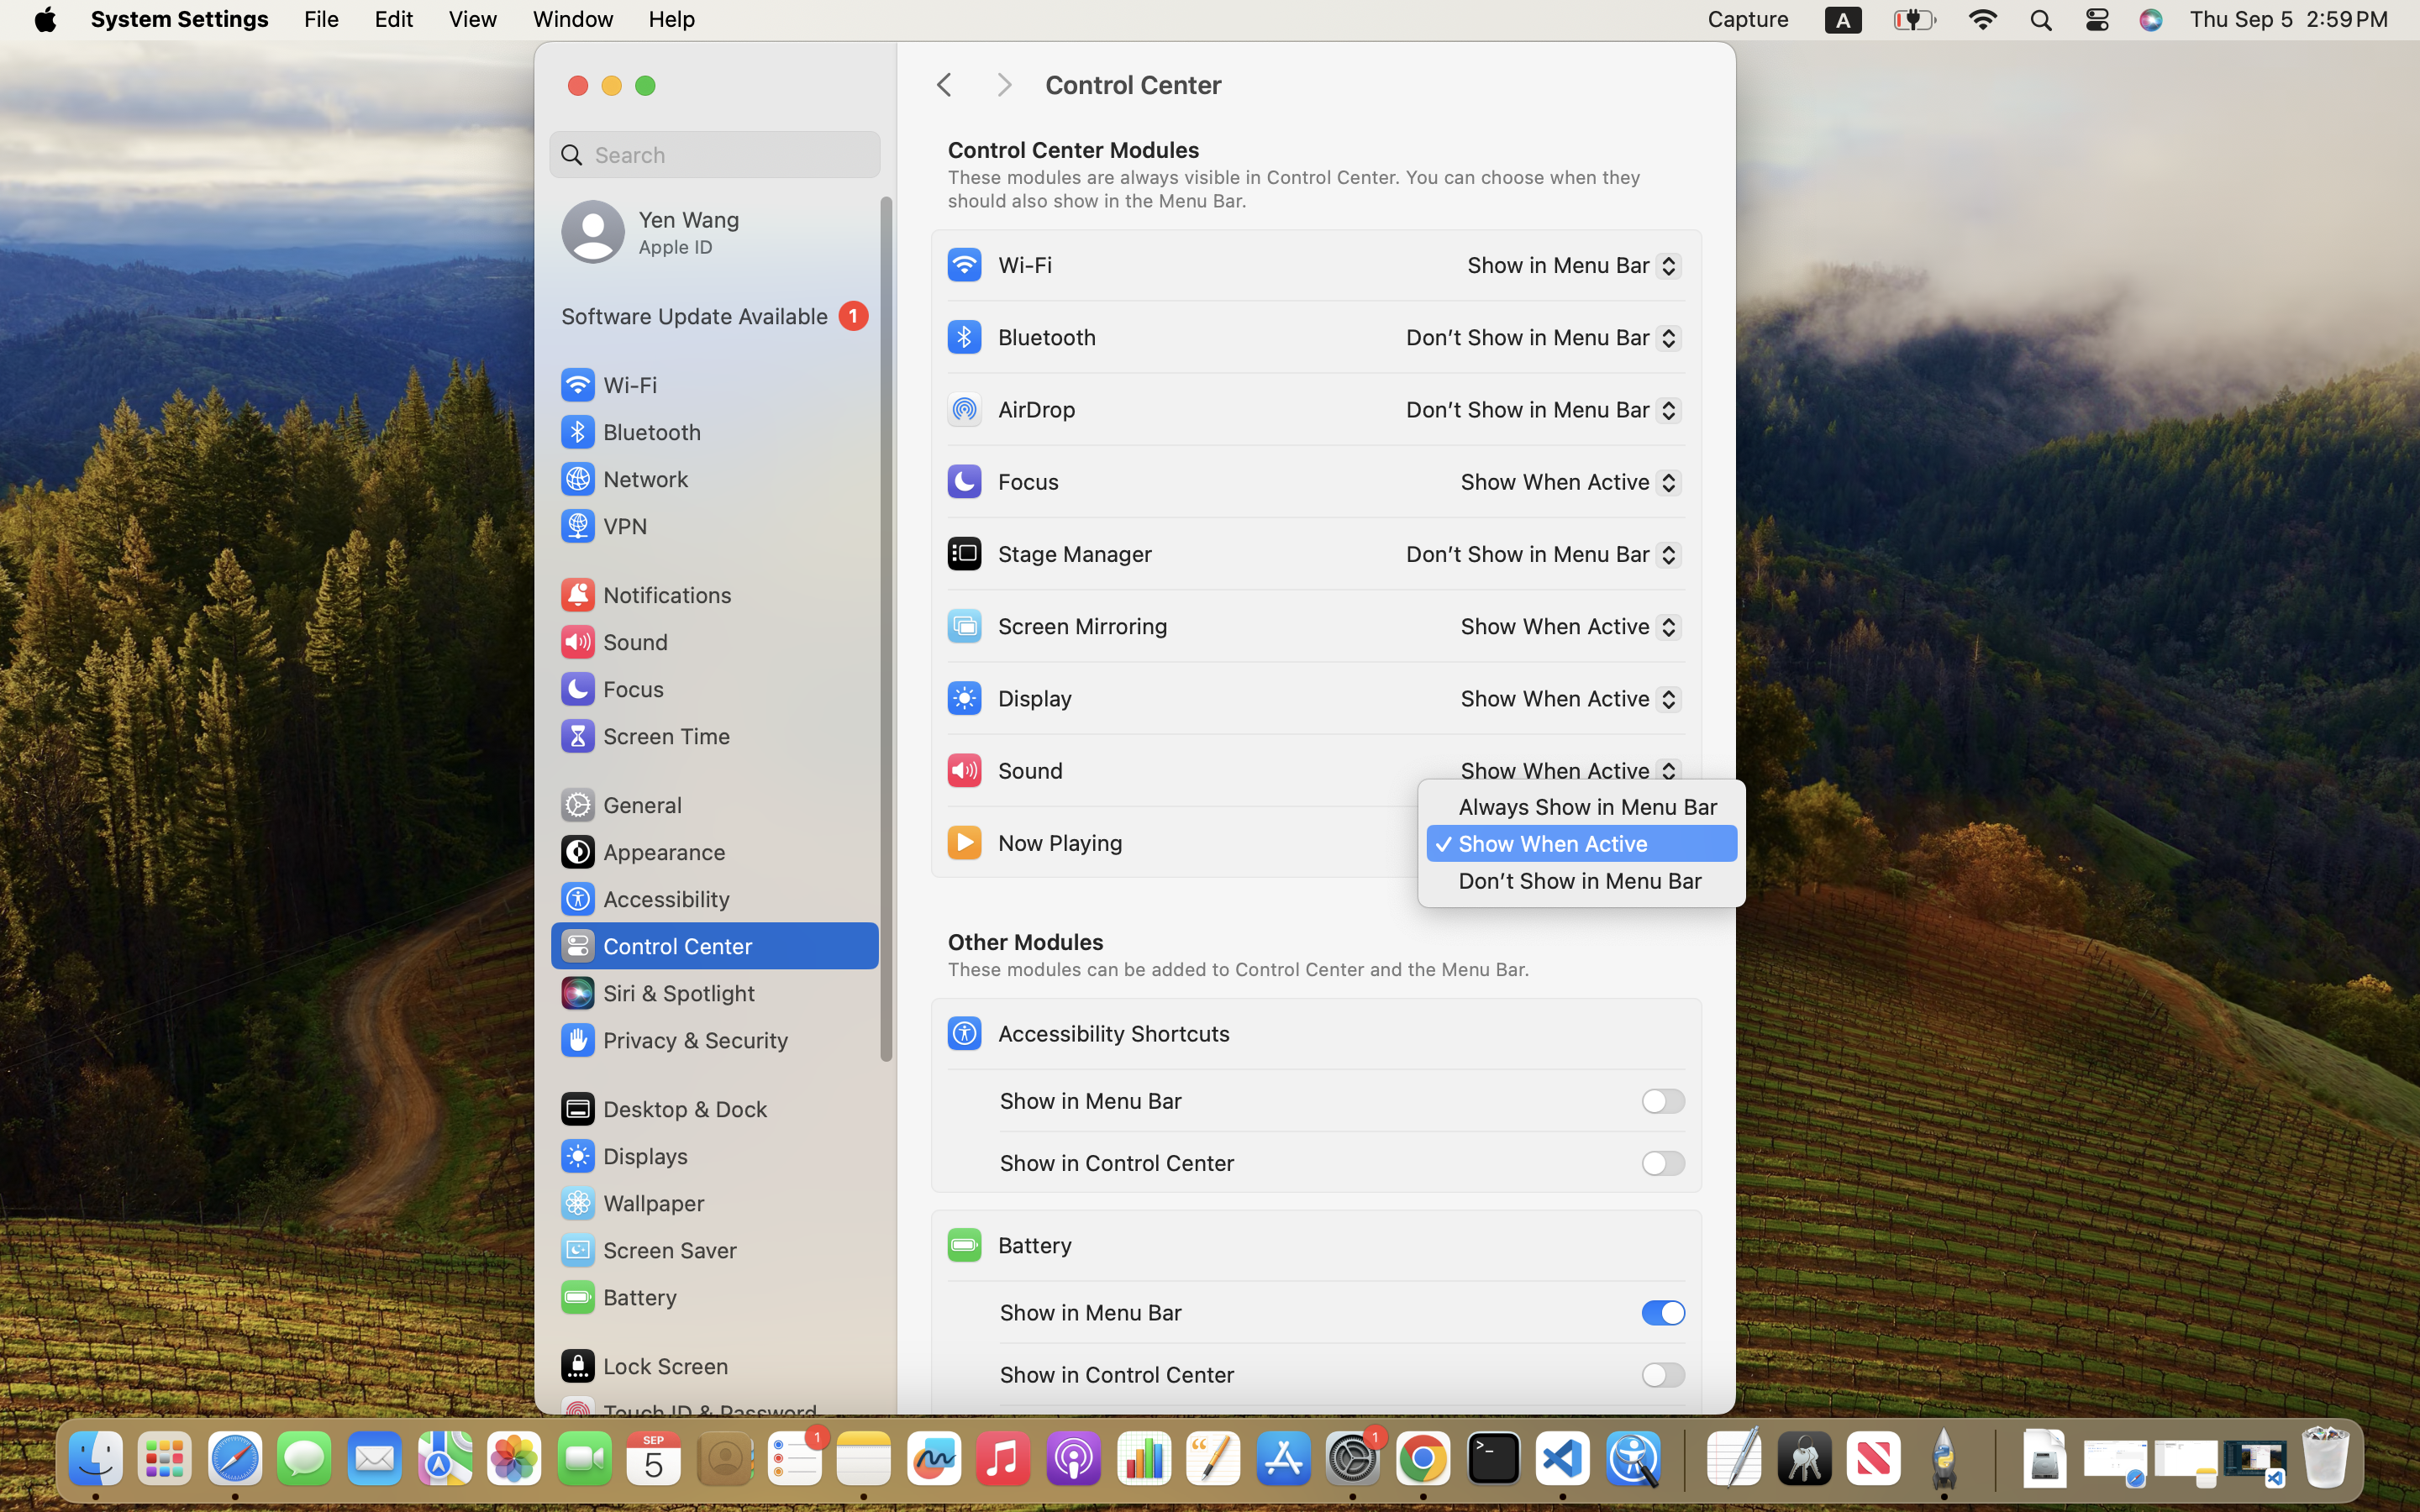  I want to click on Display, so click(1008, 697).